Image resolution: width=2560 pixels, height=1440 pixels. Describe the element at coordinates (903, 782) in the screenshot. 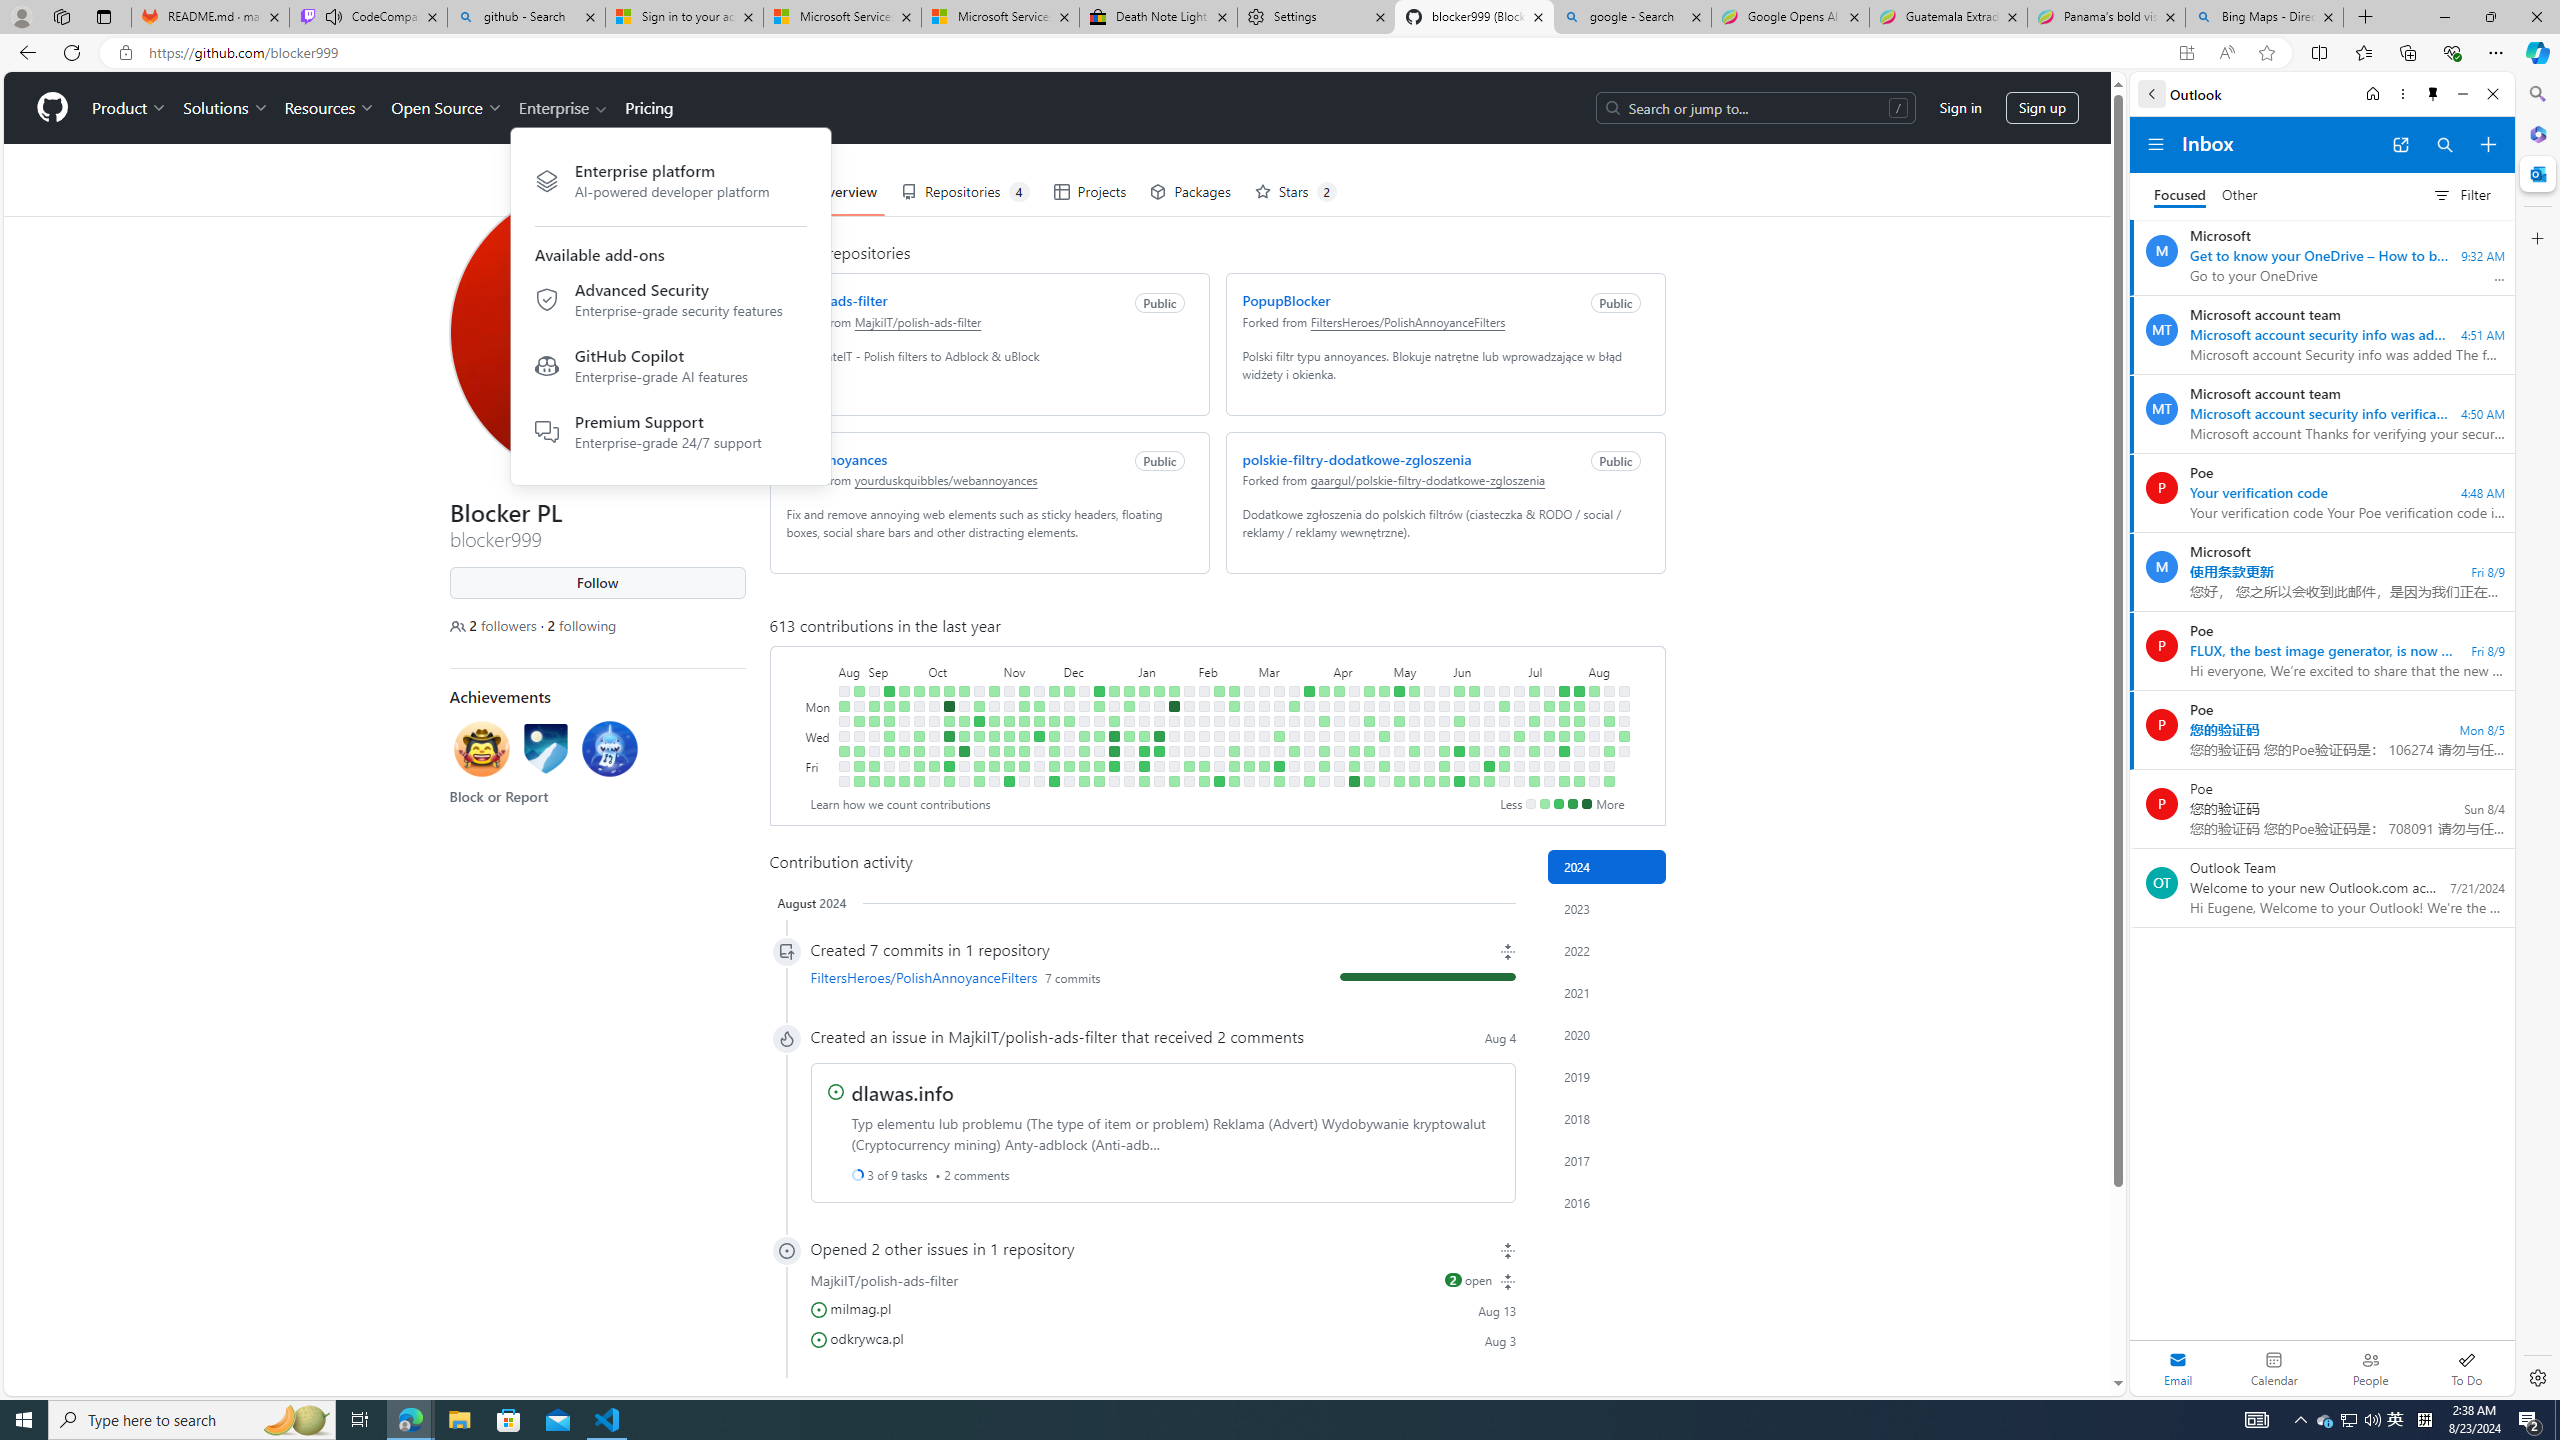

I see `1 contribution on September 23rd.` at that location.